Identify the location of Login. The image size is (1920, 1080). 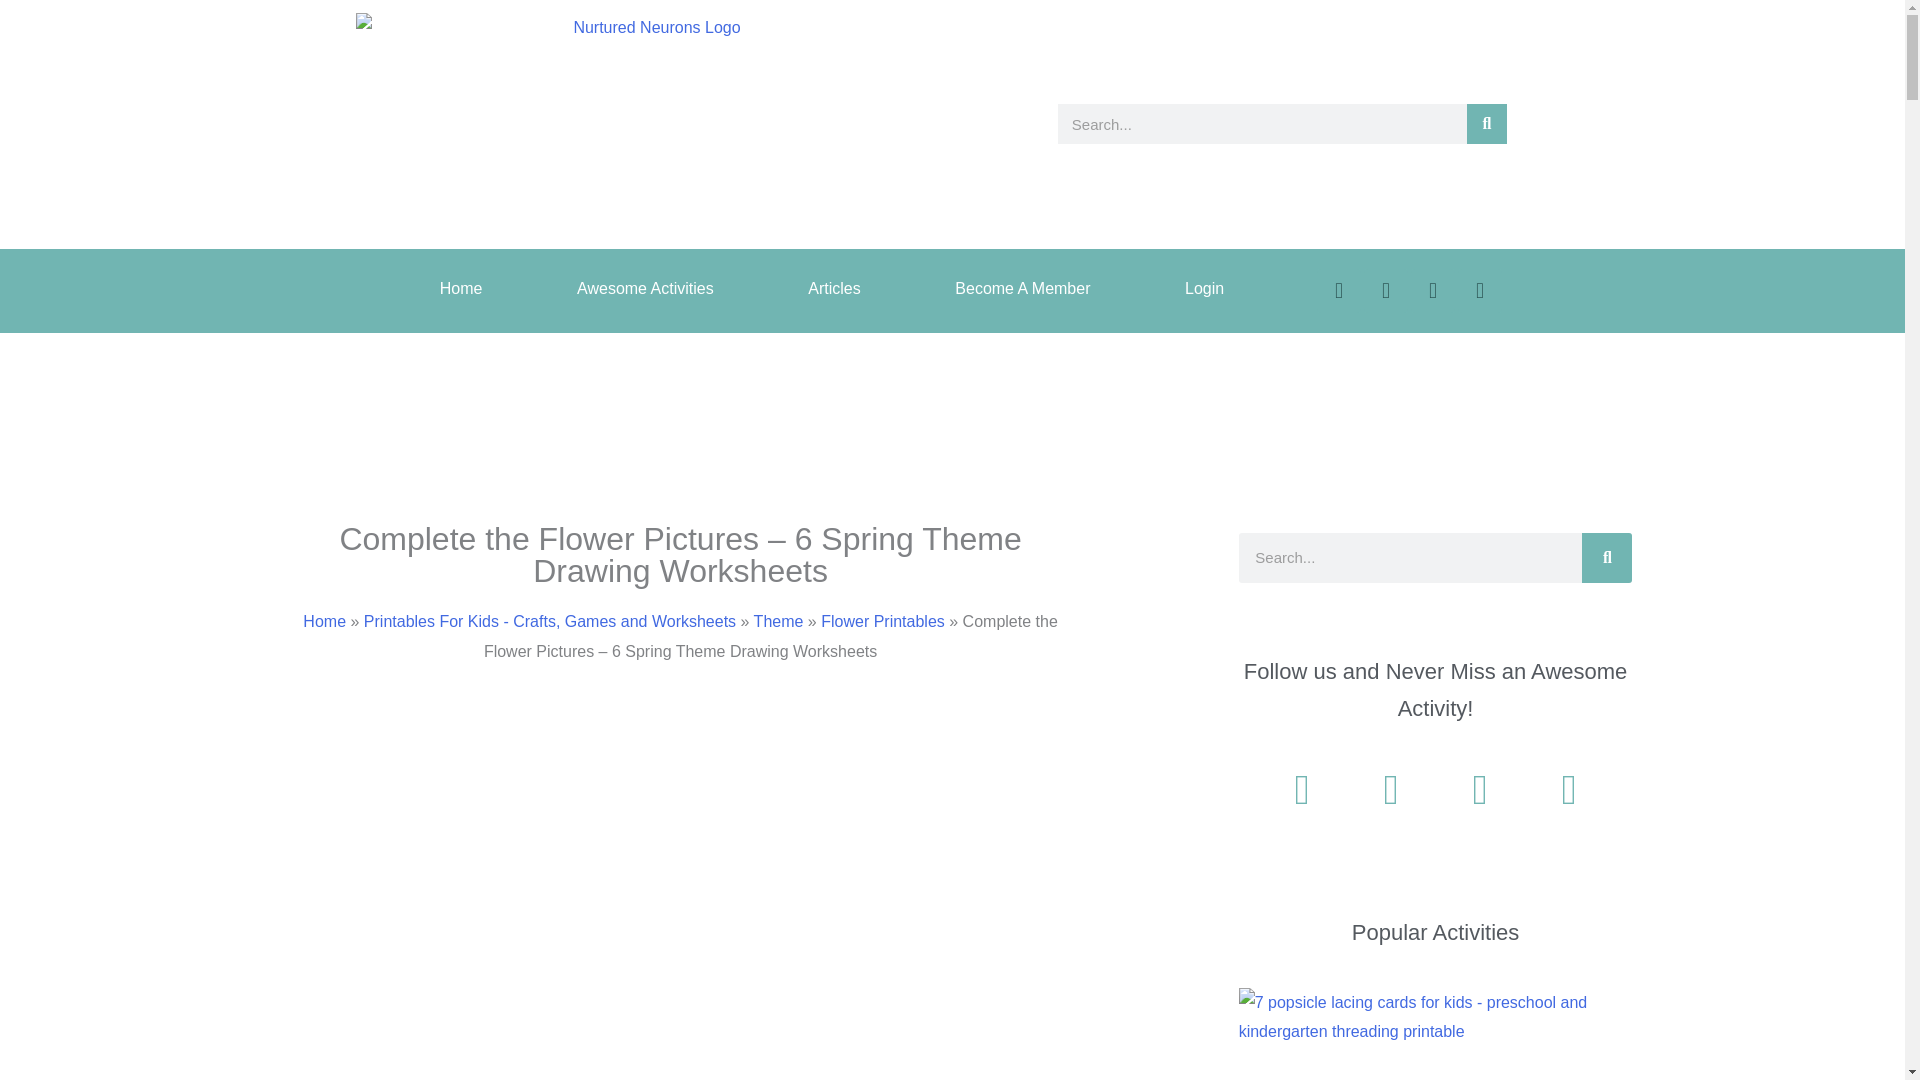
(1204, 288).